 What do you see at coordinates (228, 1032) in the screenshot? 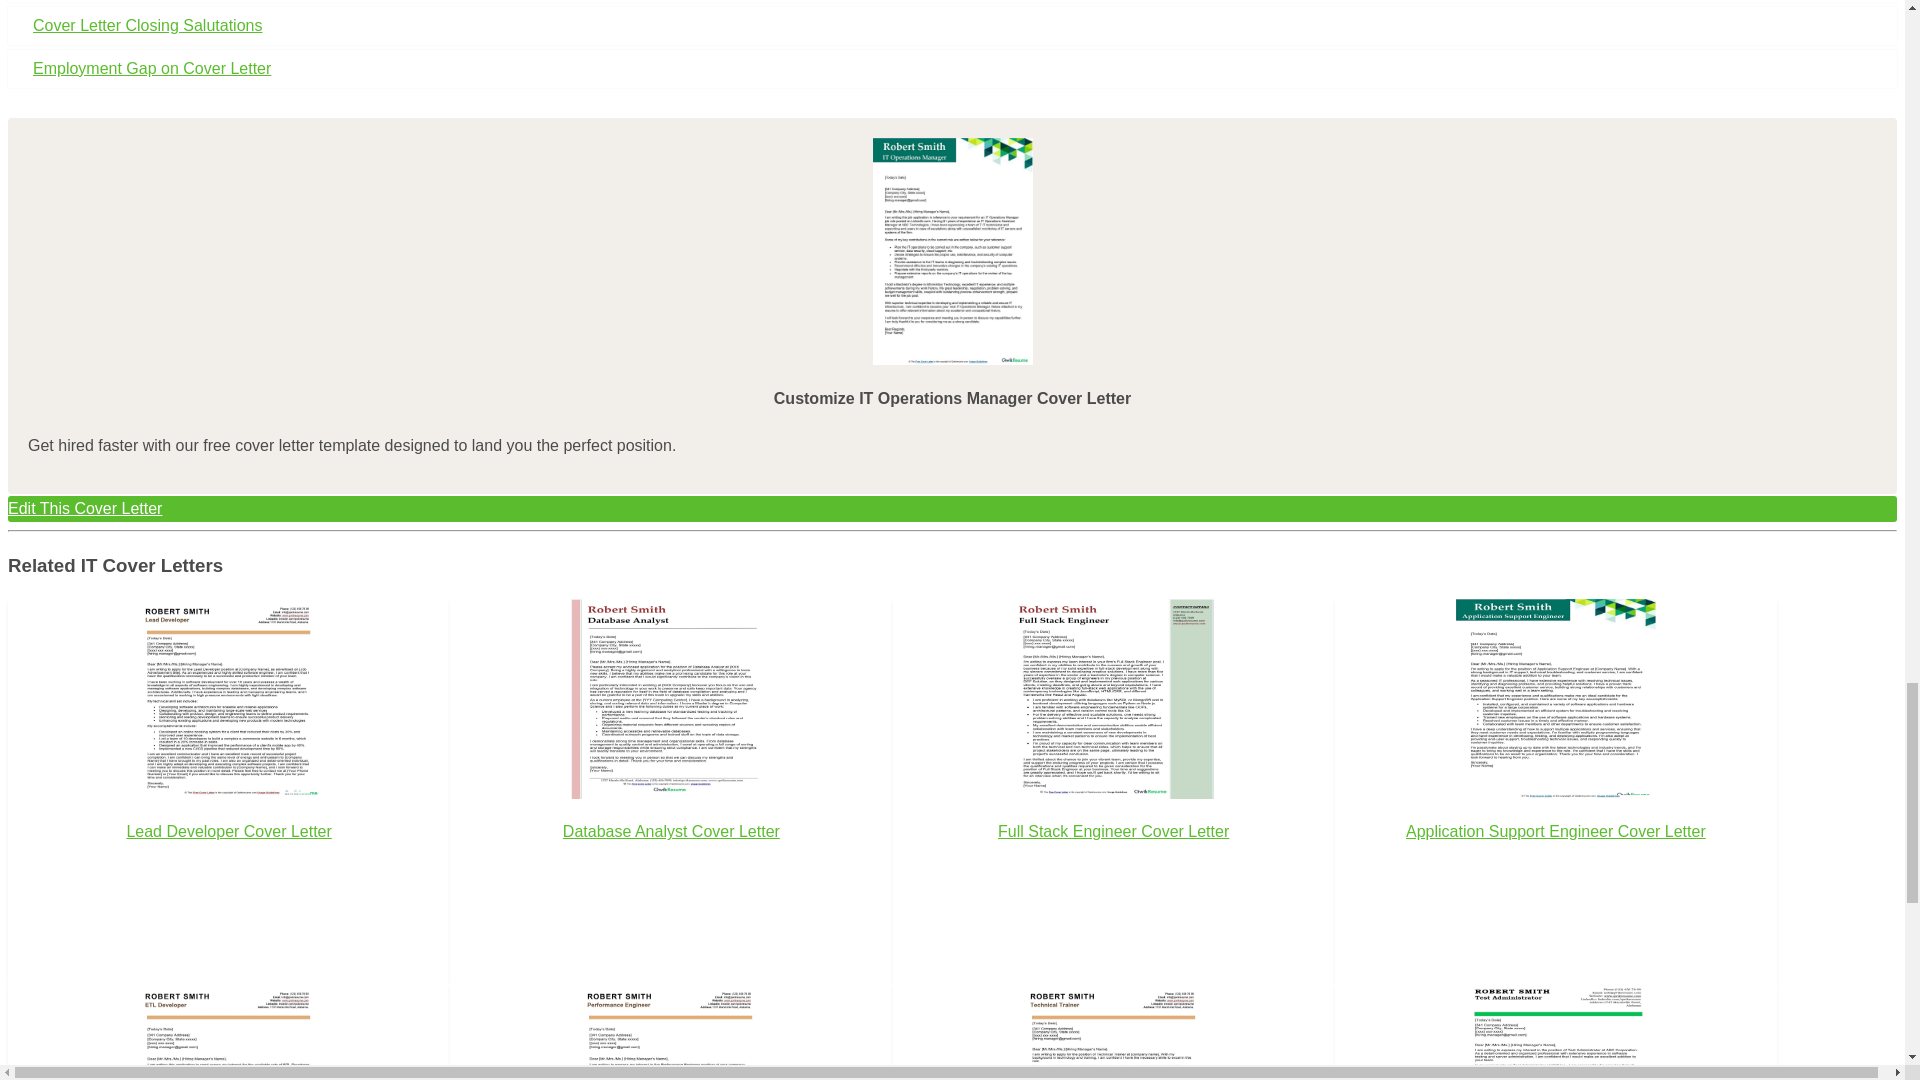
I see `ETL Developer Cover Letter` at bounding box center [228, 1032].